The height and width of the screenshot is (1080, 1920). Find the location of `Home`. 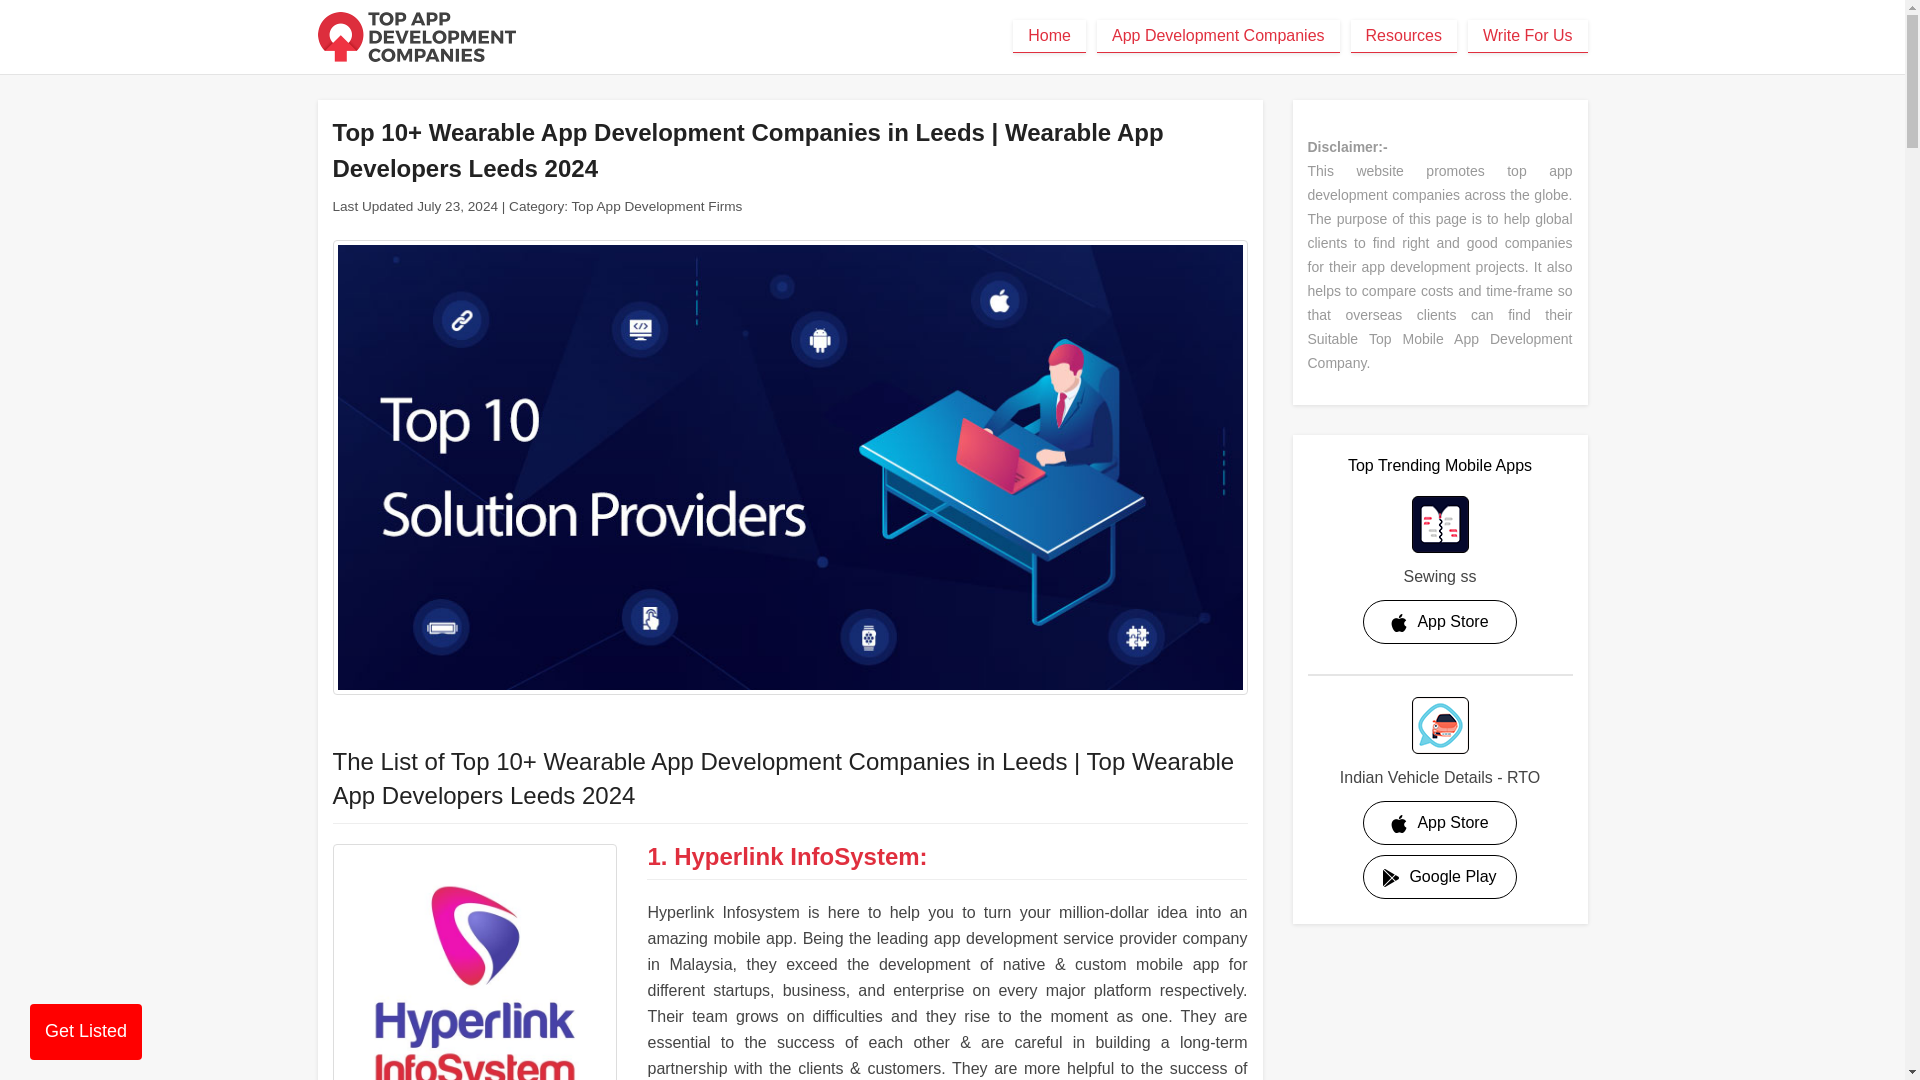

Home is located at coordinates (1050, 36).